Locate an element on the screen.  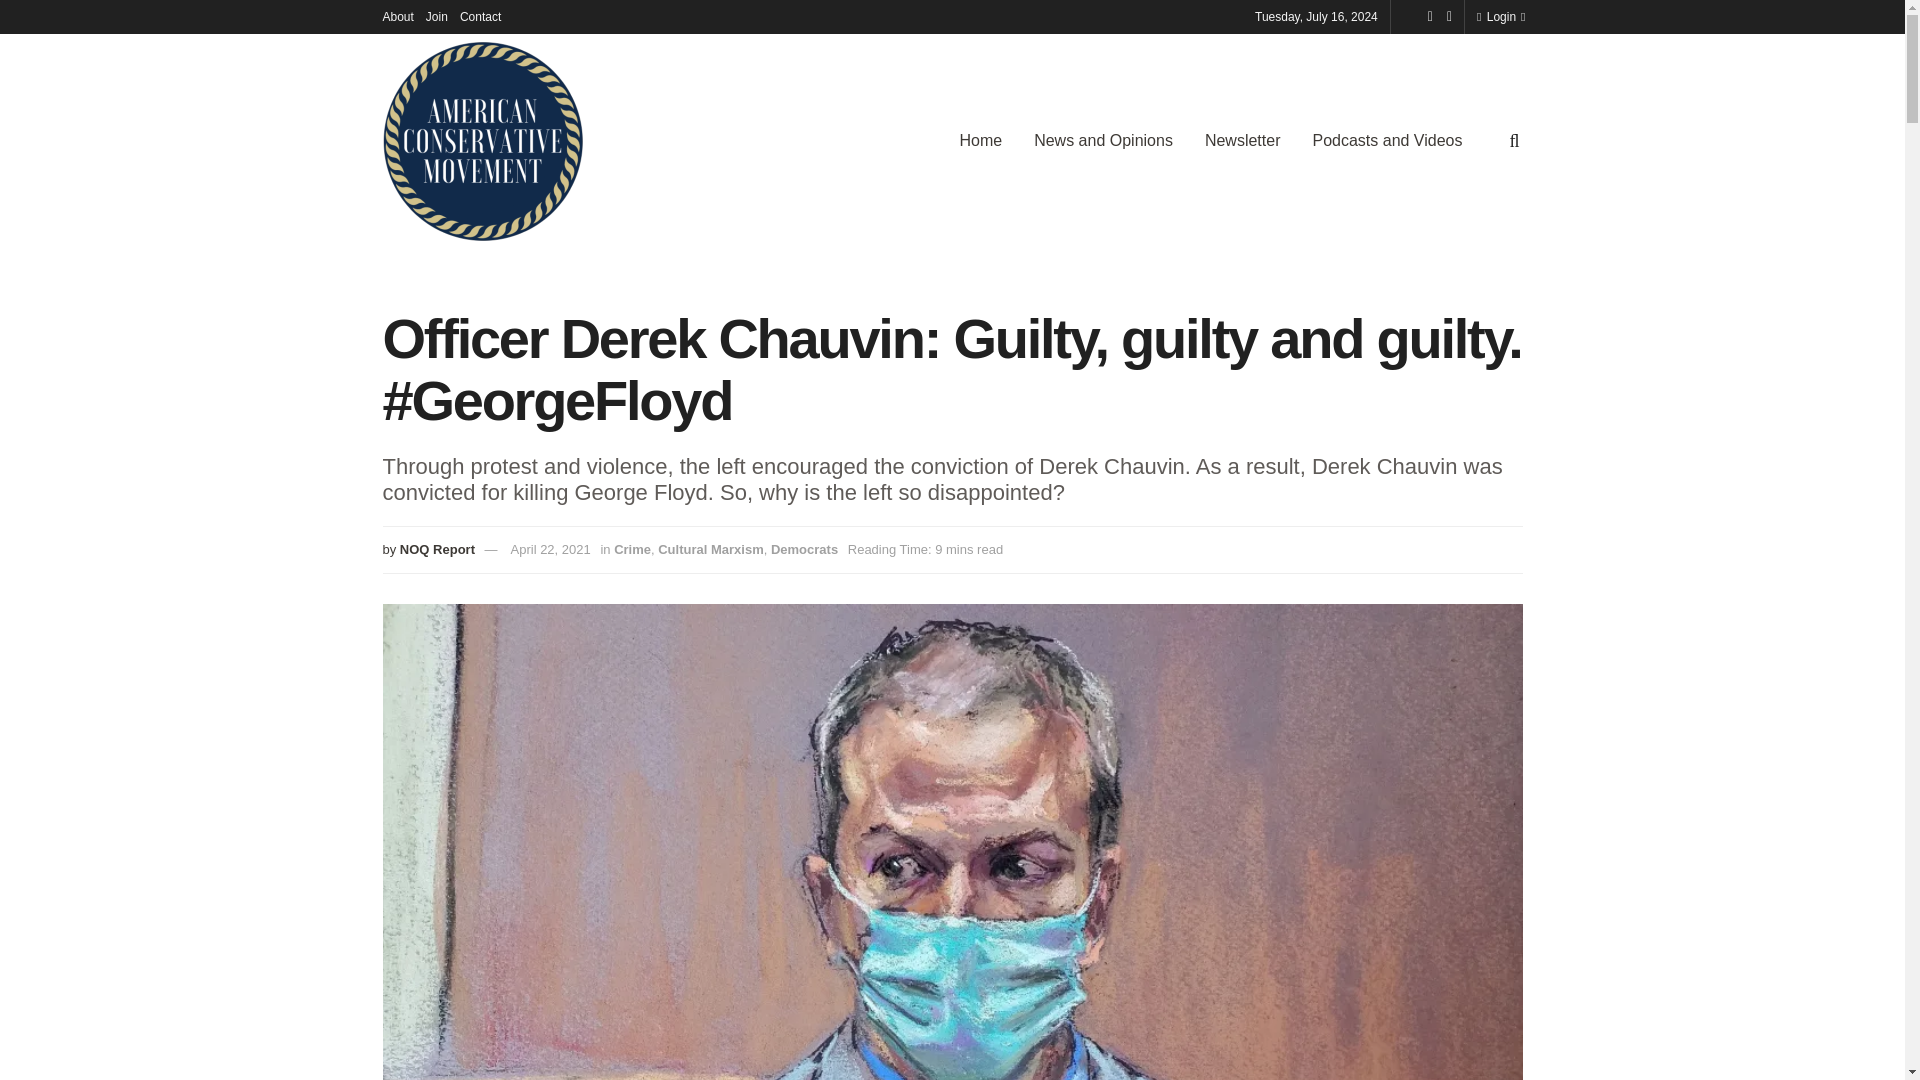
News and Opinions is located at coordinates (1102, 140).